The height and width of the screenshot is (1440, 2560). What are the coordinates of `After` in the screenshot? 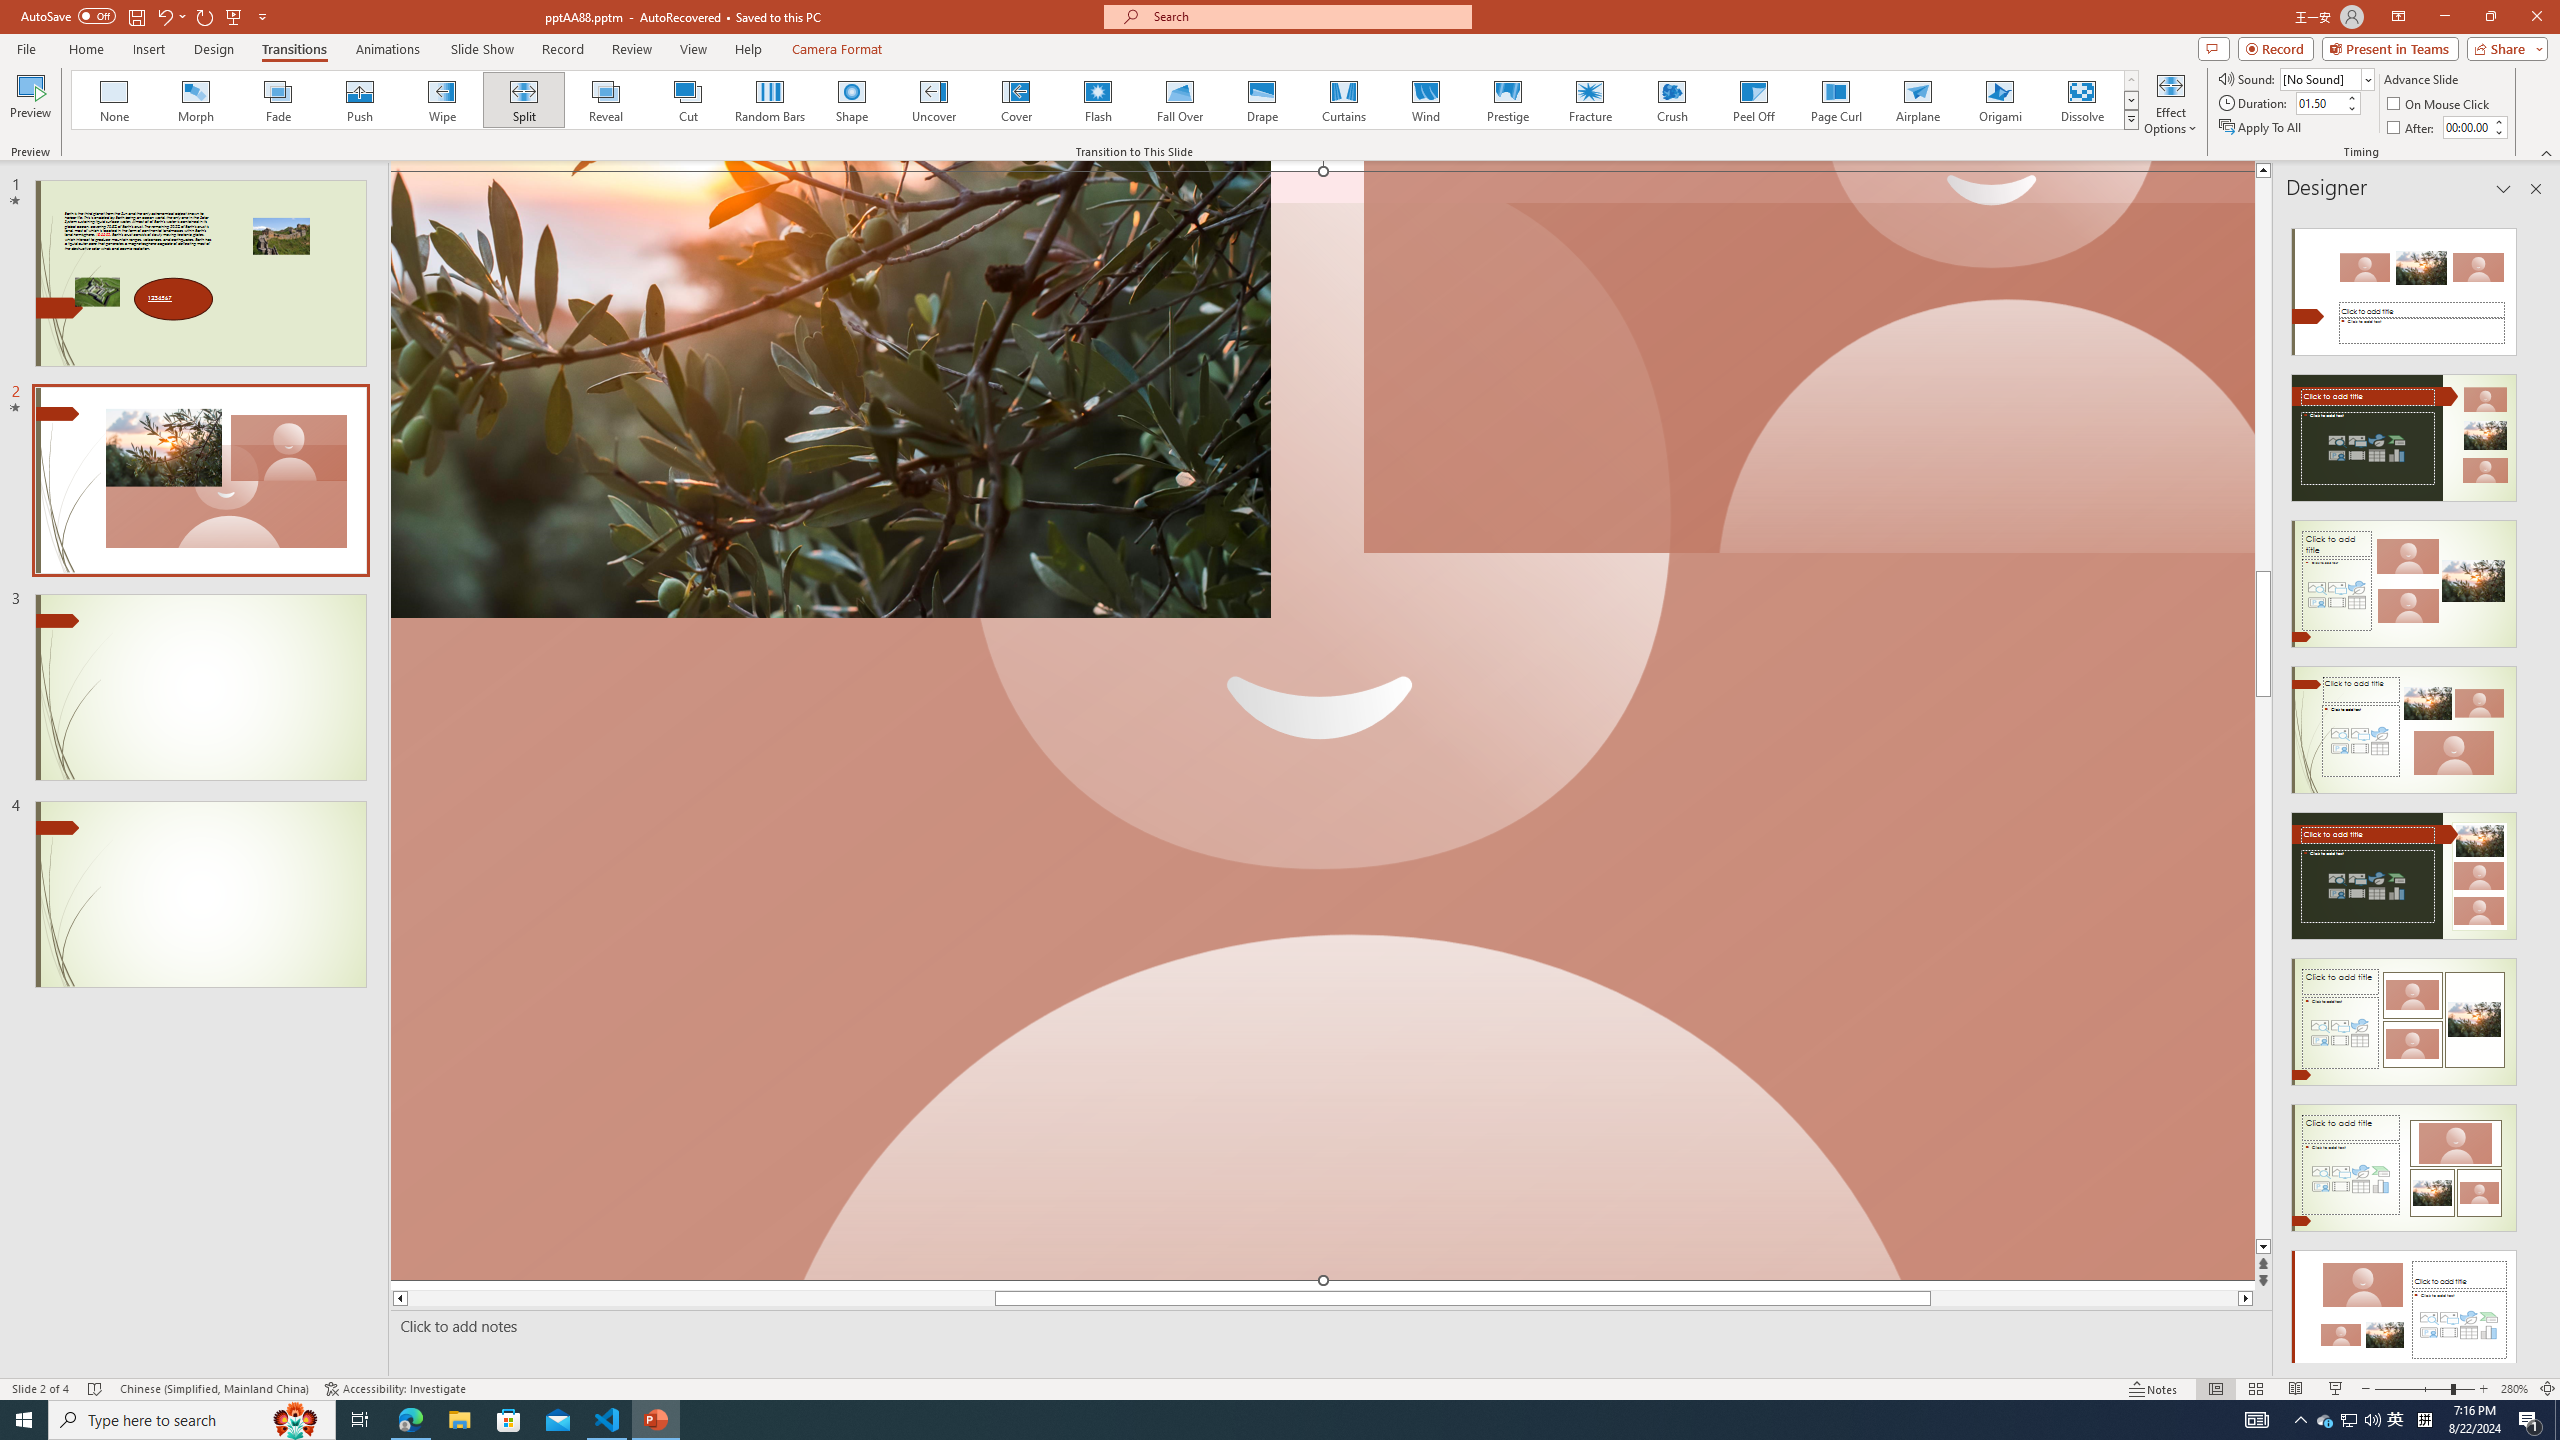 It's located at (2467, 127).